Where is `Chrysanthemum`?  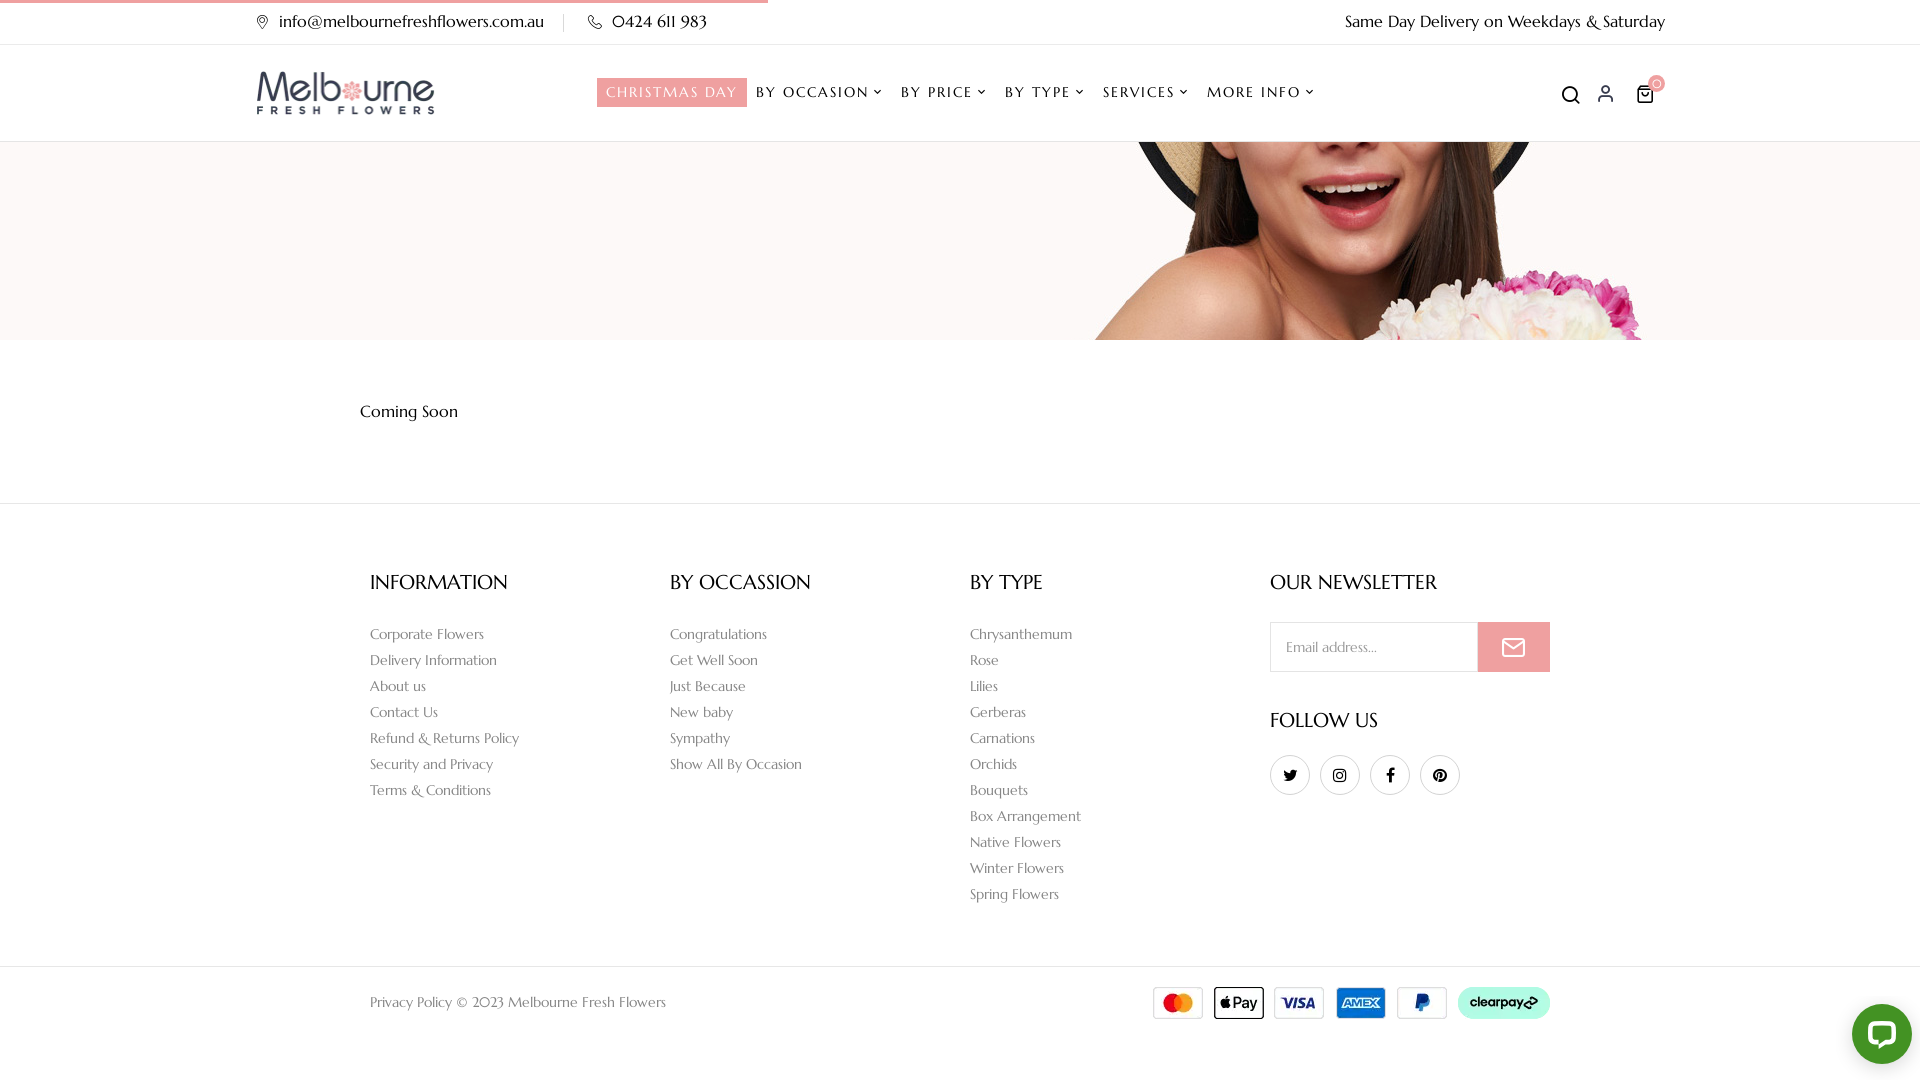 Chrysanthemum is located at coordinates (1110, 634).